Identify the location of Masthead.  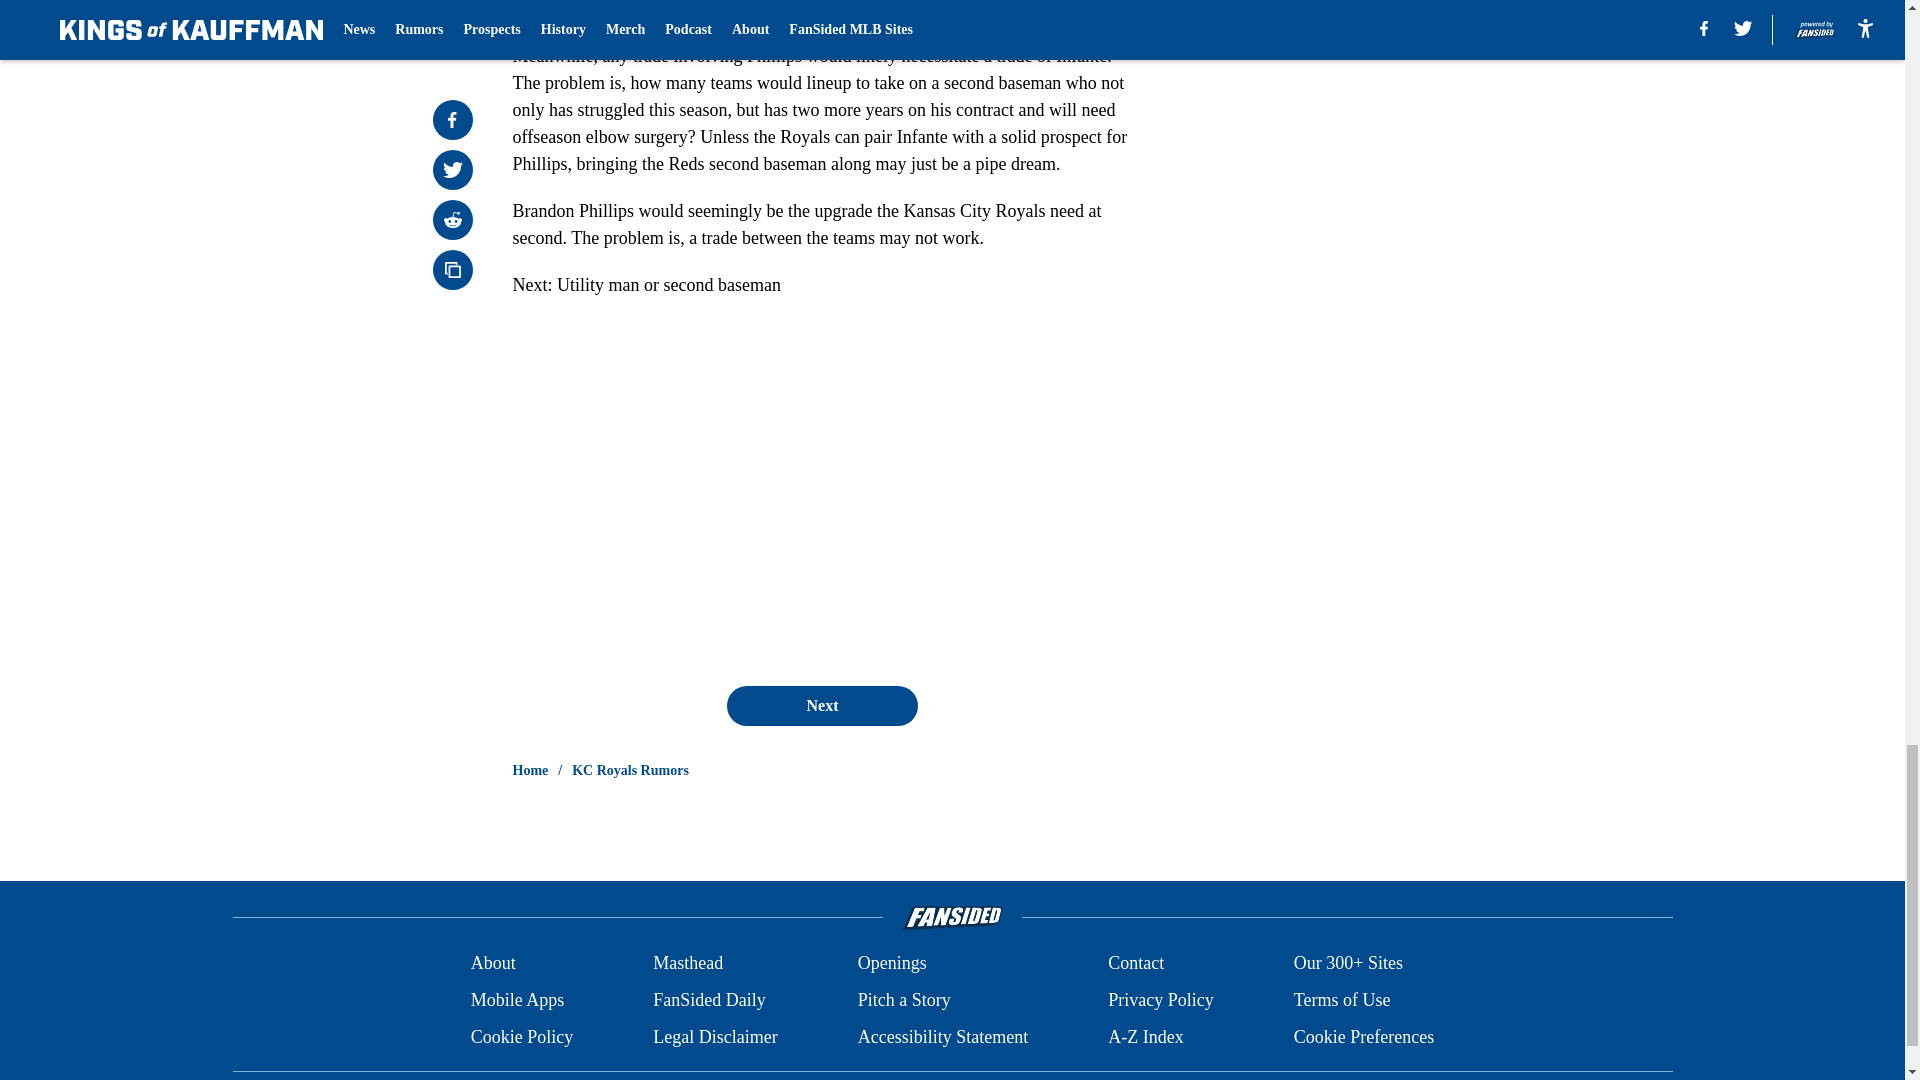
(688, 964).